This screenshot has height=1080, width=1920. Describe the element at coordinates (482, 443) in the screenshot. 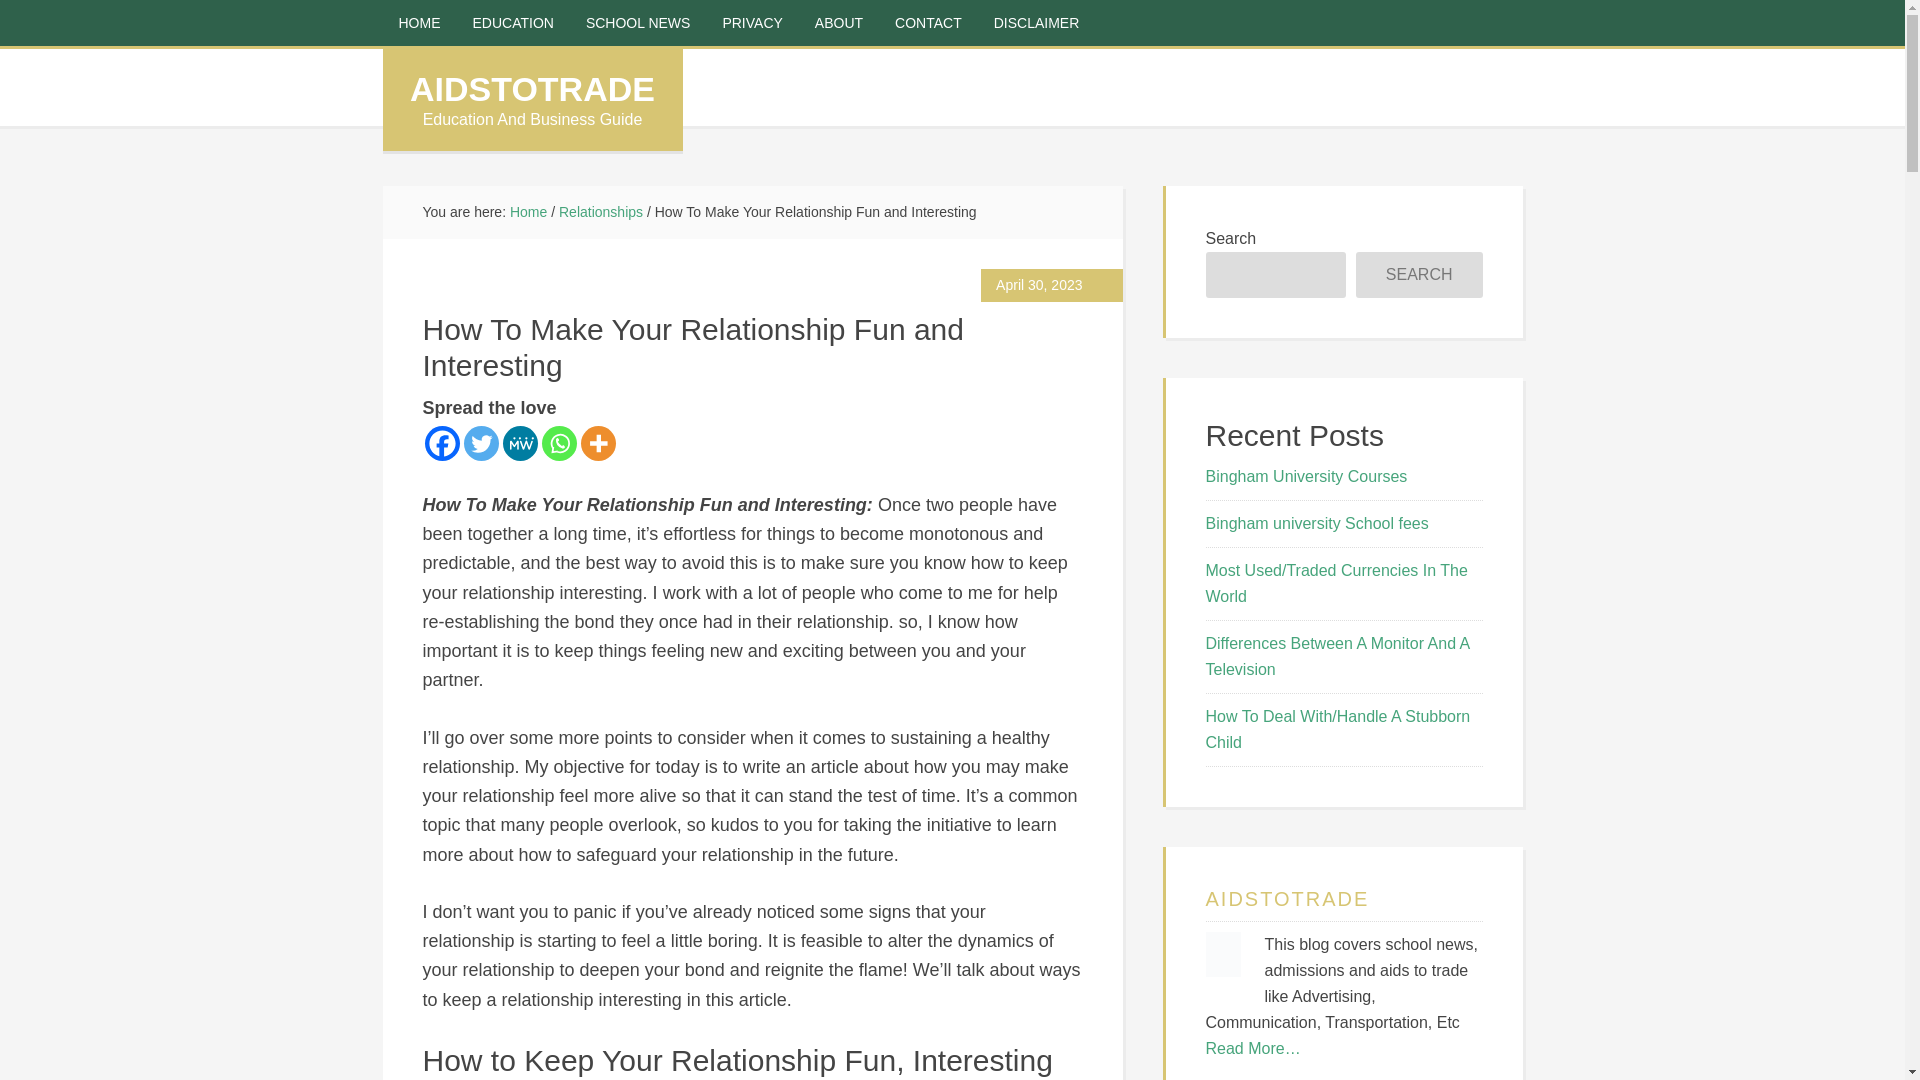

I see `Twitter` at that location.